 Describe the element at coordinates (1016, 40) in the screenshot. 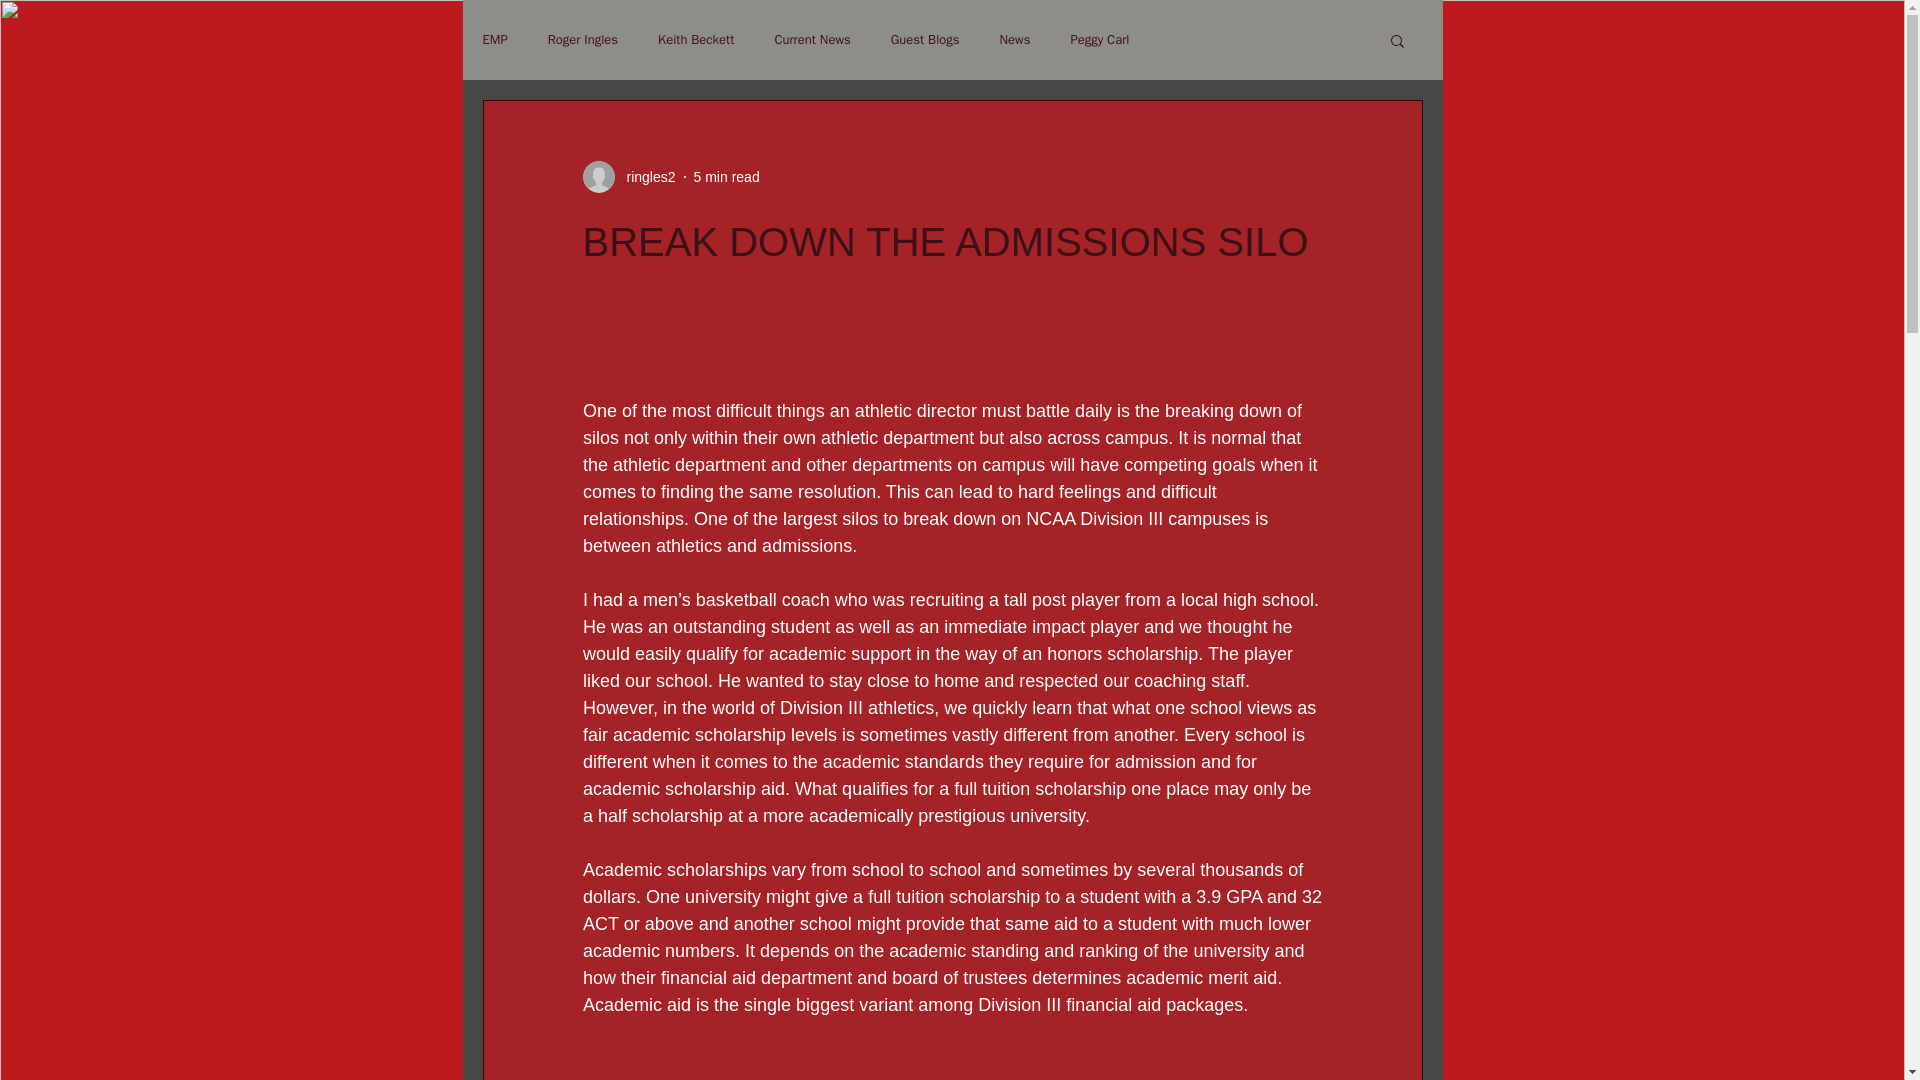

I see `News` at that location.